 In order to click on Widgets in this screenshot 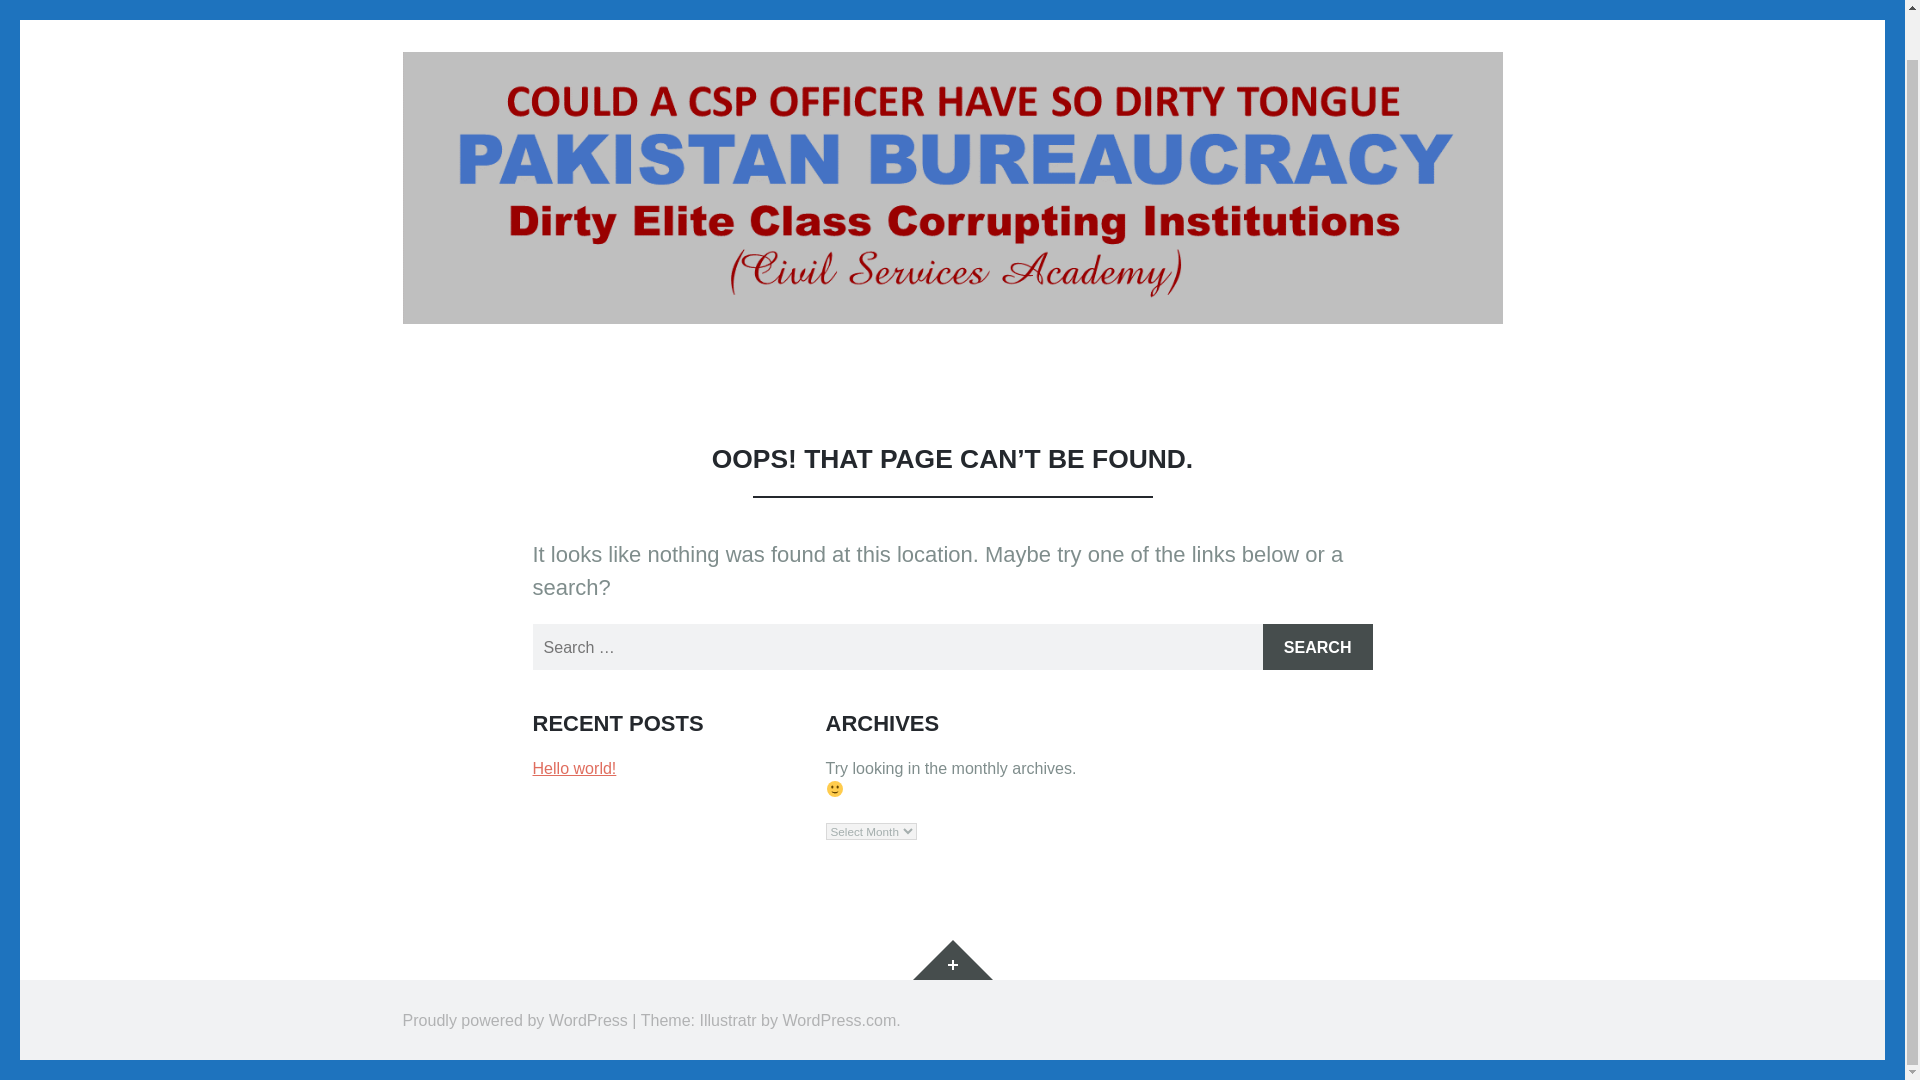, I will do `click(952, 959)`.